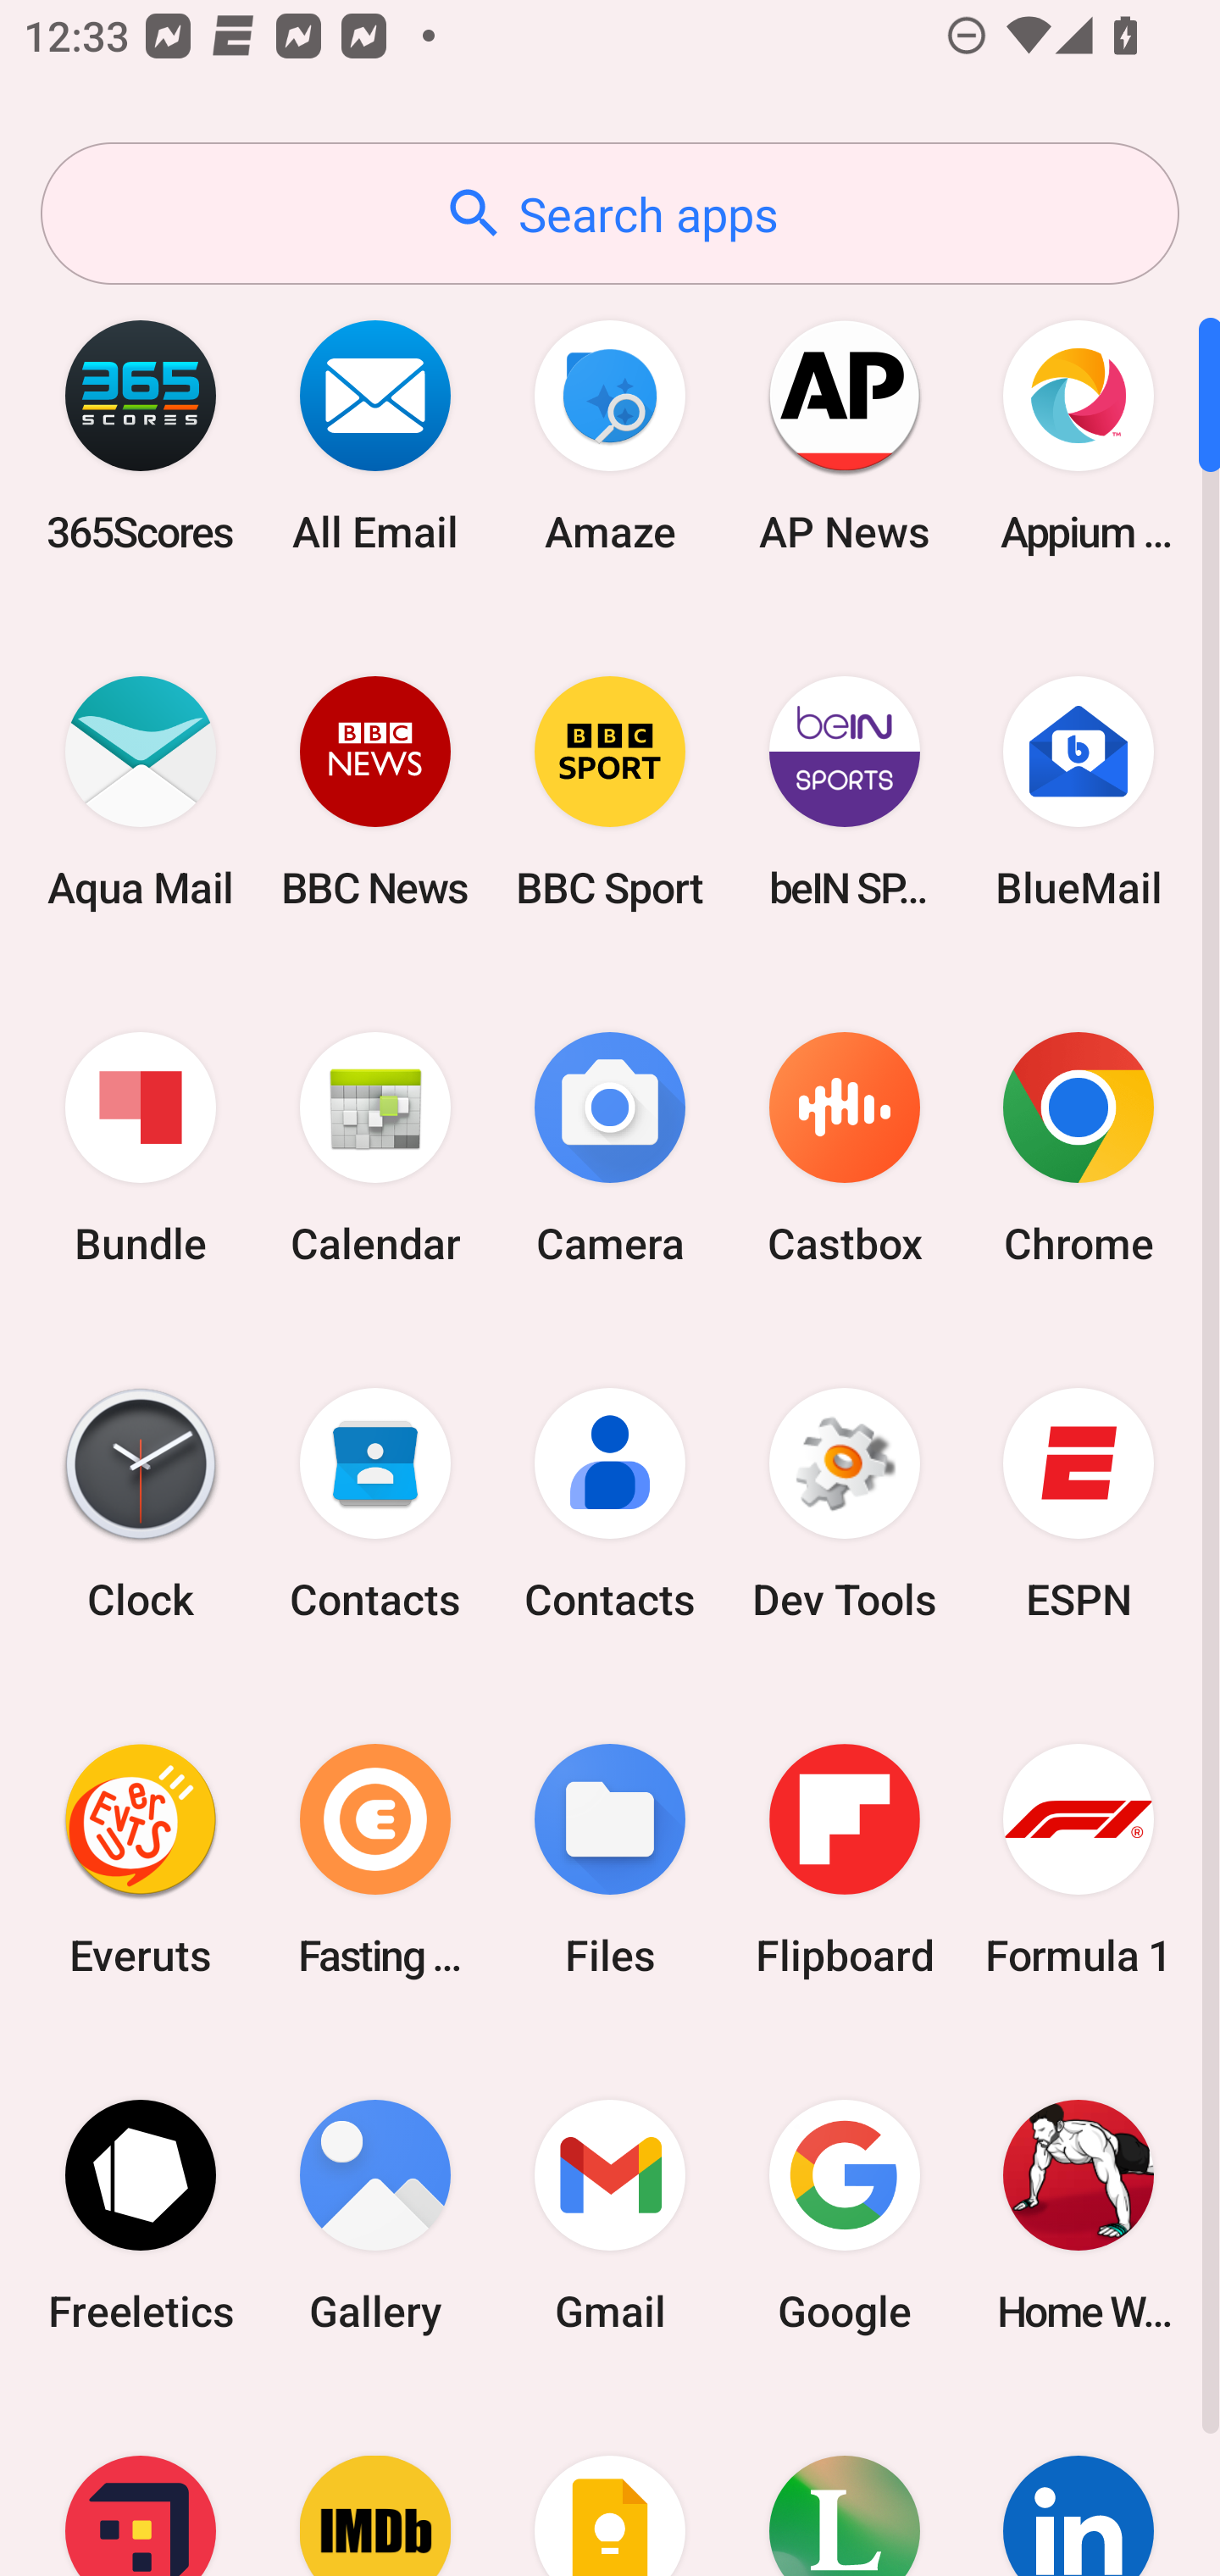  Describe the element at coordinates (844, 2215) in the screenshot. I see `Google` at that location.